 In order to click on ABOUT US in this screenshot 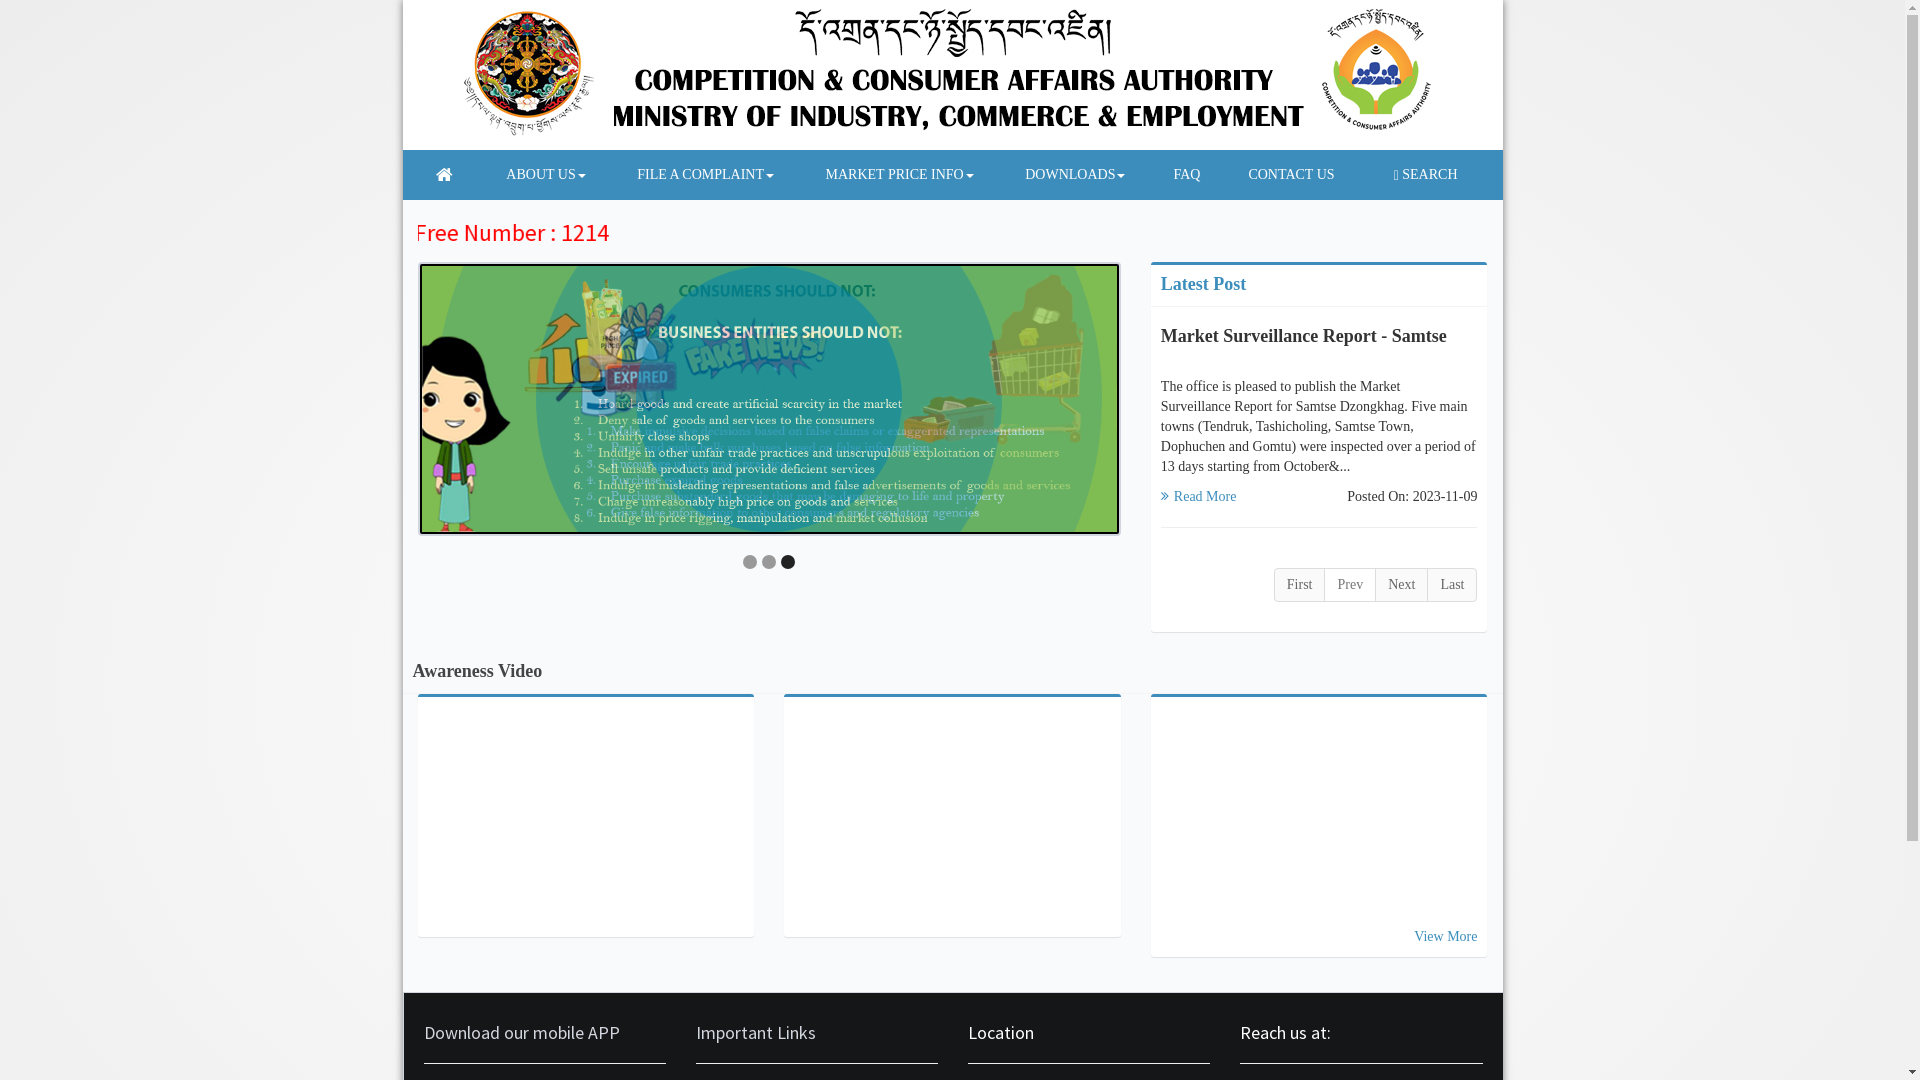, I will do `click(536, 175)`.